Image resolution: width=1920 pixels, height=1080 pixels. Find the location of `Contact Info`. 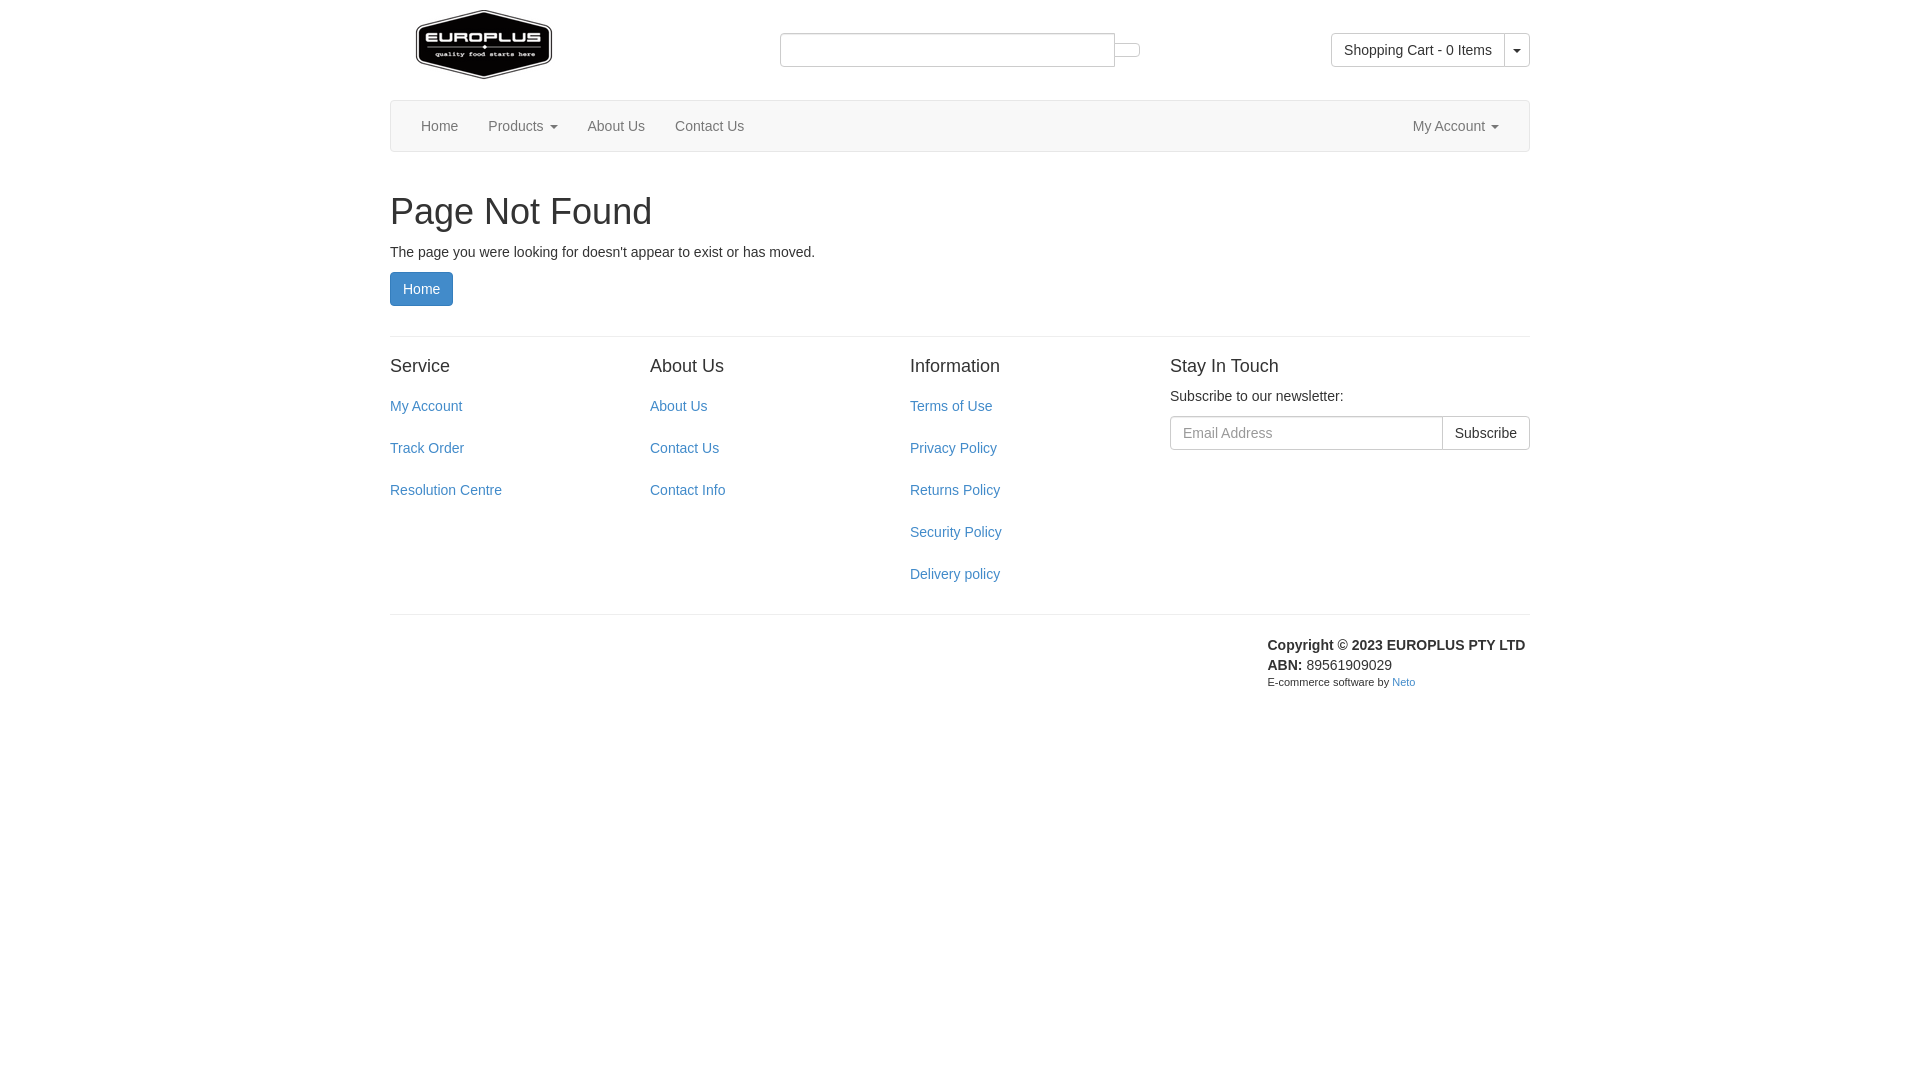

Contact Info is located at coordinates (758, 490).